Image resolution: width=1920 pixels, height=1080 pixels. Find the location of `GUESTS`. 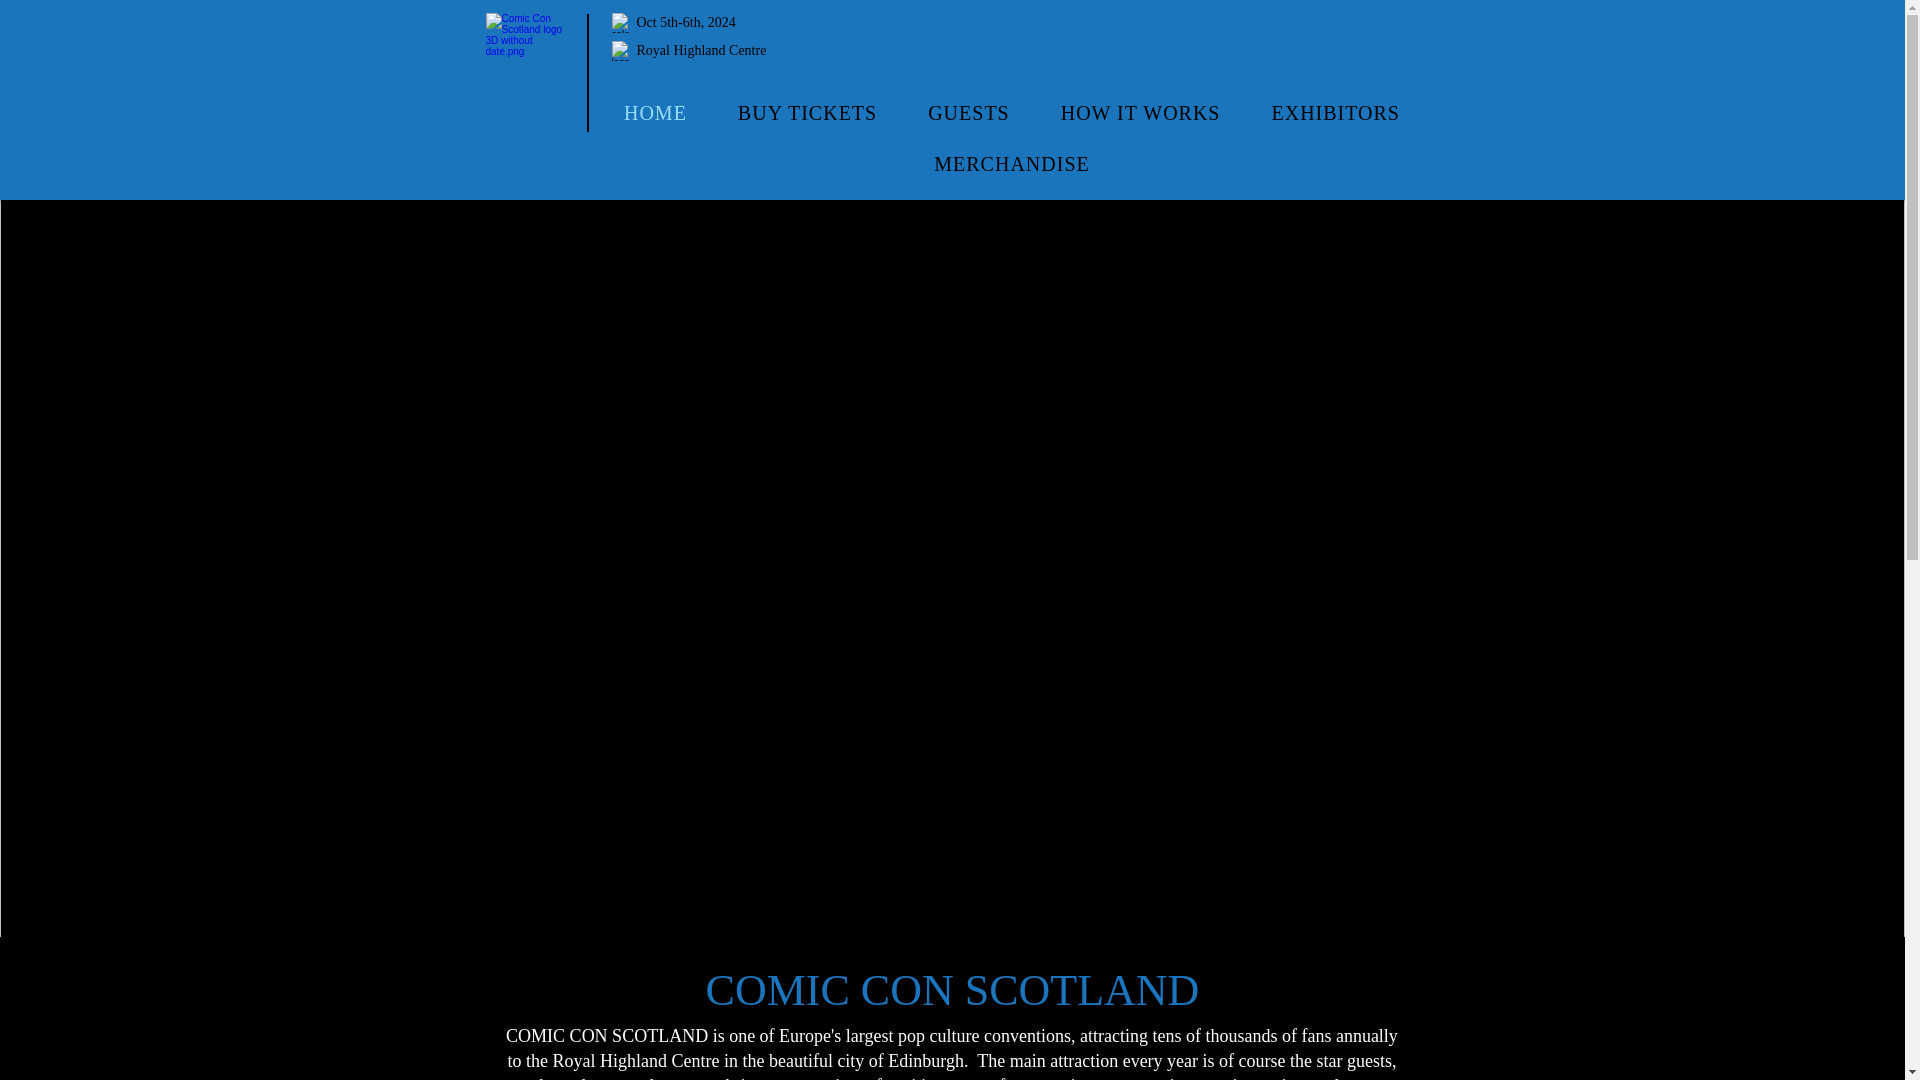

GUESTS is located at coordinates (969, 113).